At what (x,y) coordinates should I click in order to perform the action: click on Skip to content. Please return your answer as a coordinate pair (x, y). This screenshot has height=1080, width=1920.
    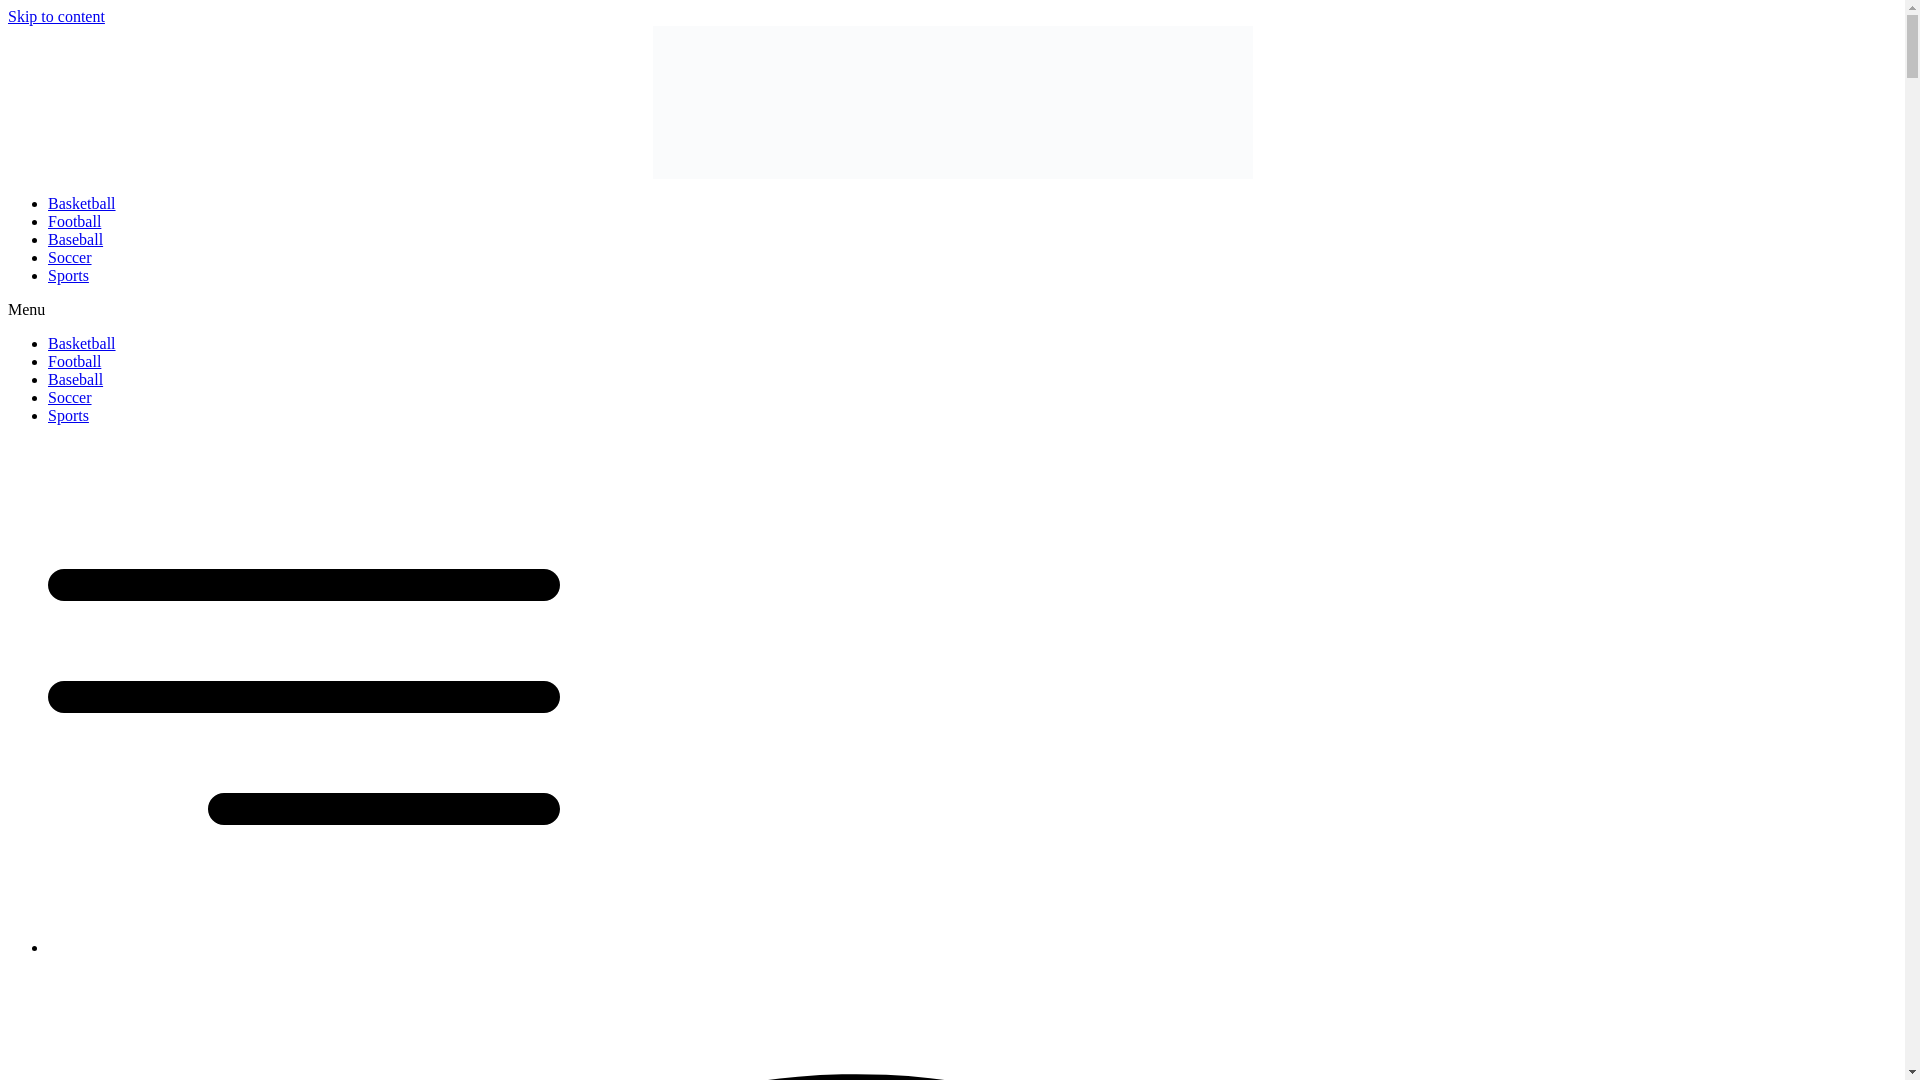
    Looking at the image, I should click on (56, 16).